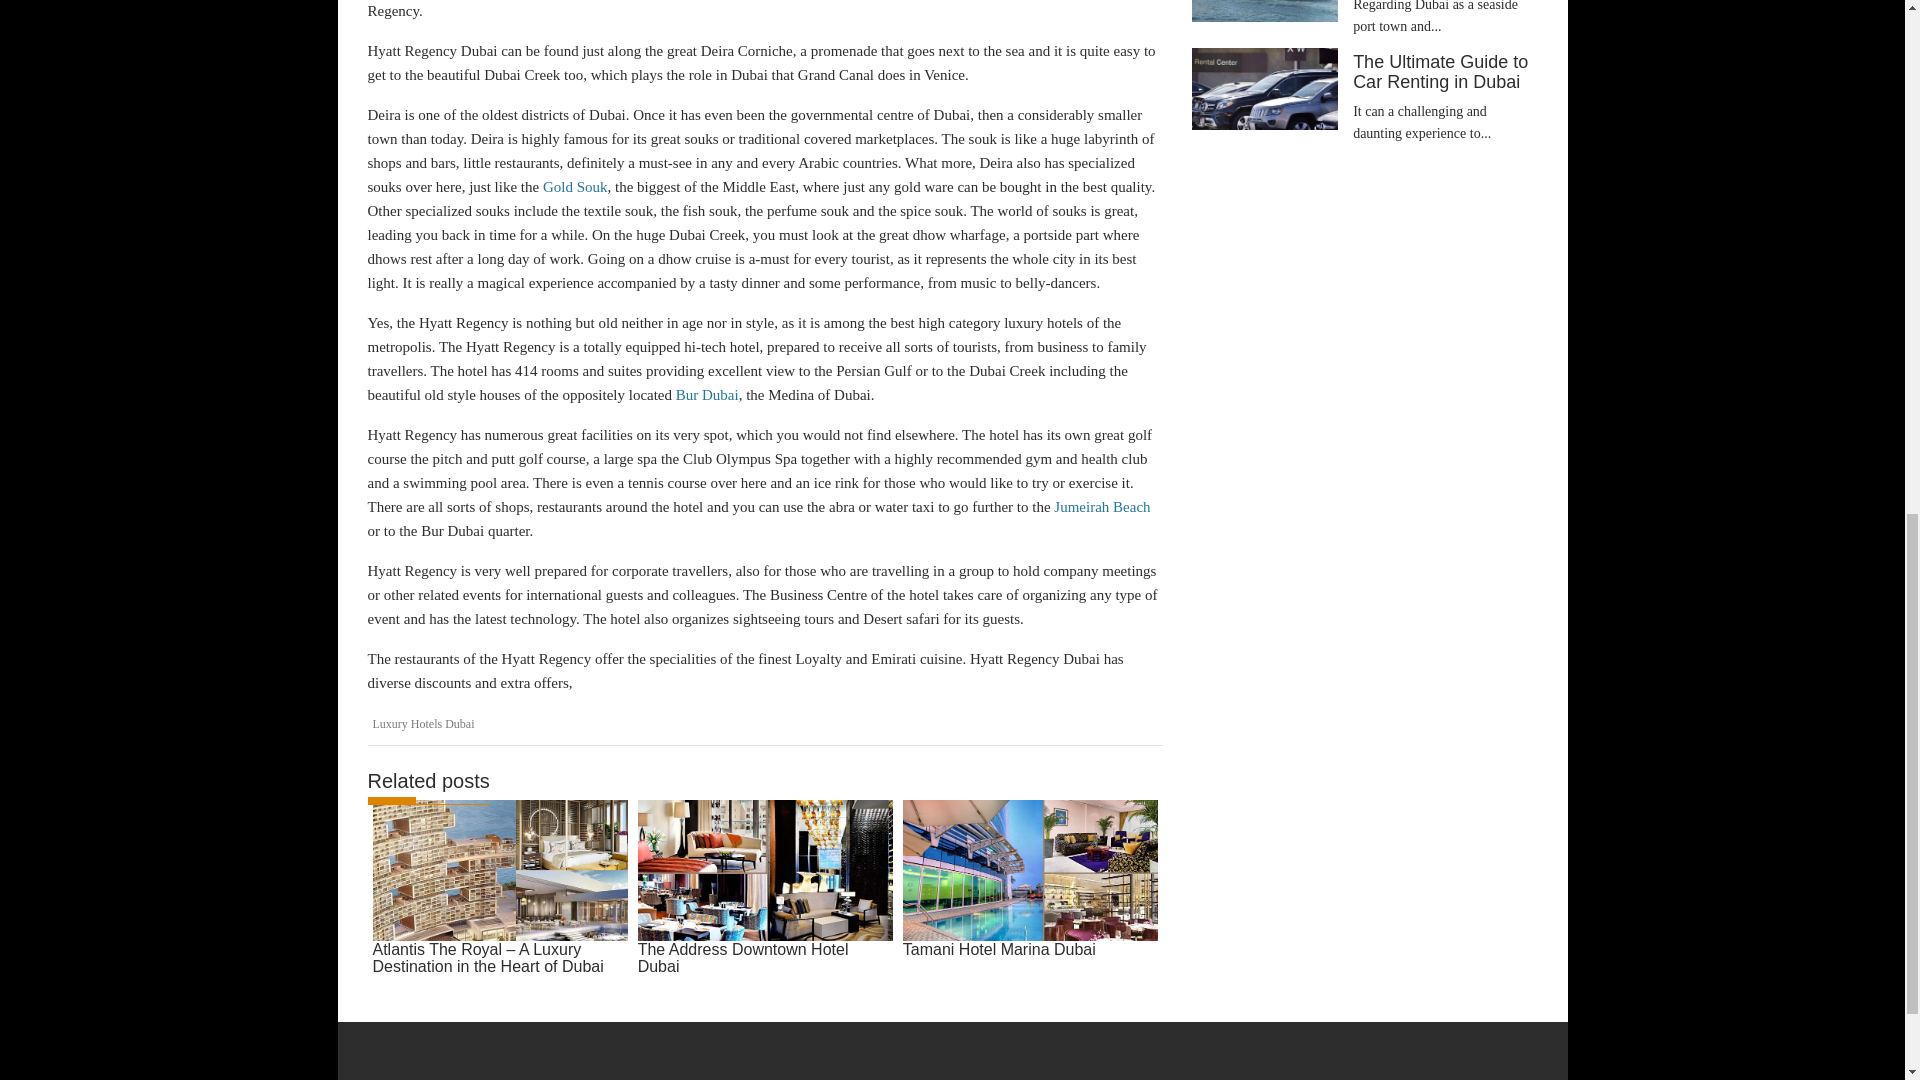  Describe the element at coordinates (1030, 880) in the screenshot. I see `Tamani Hotel Marina Dubai` at that location.